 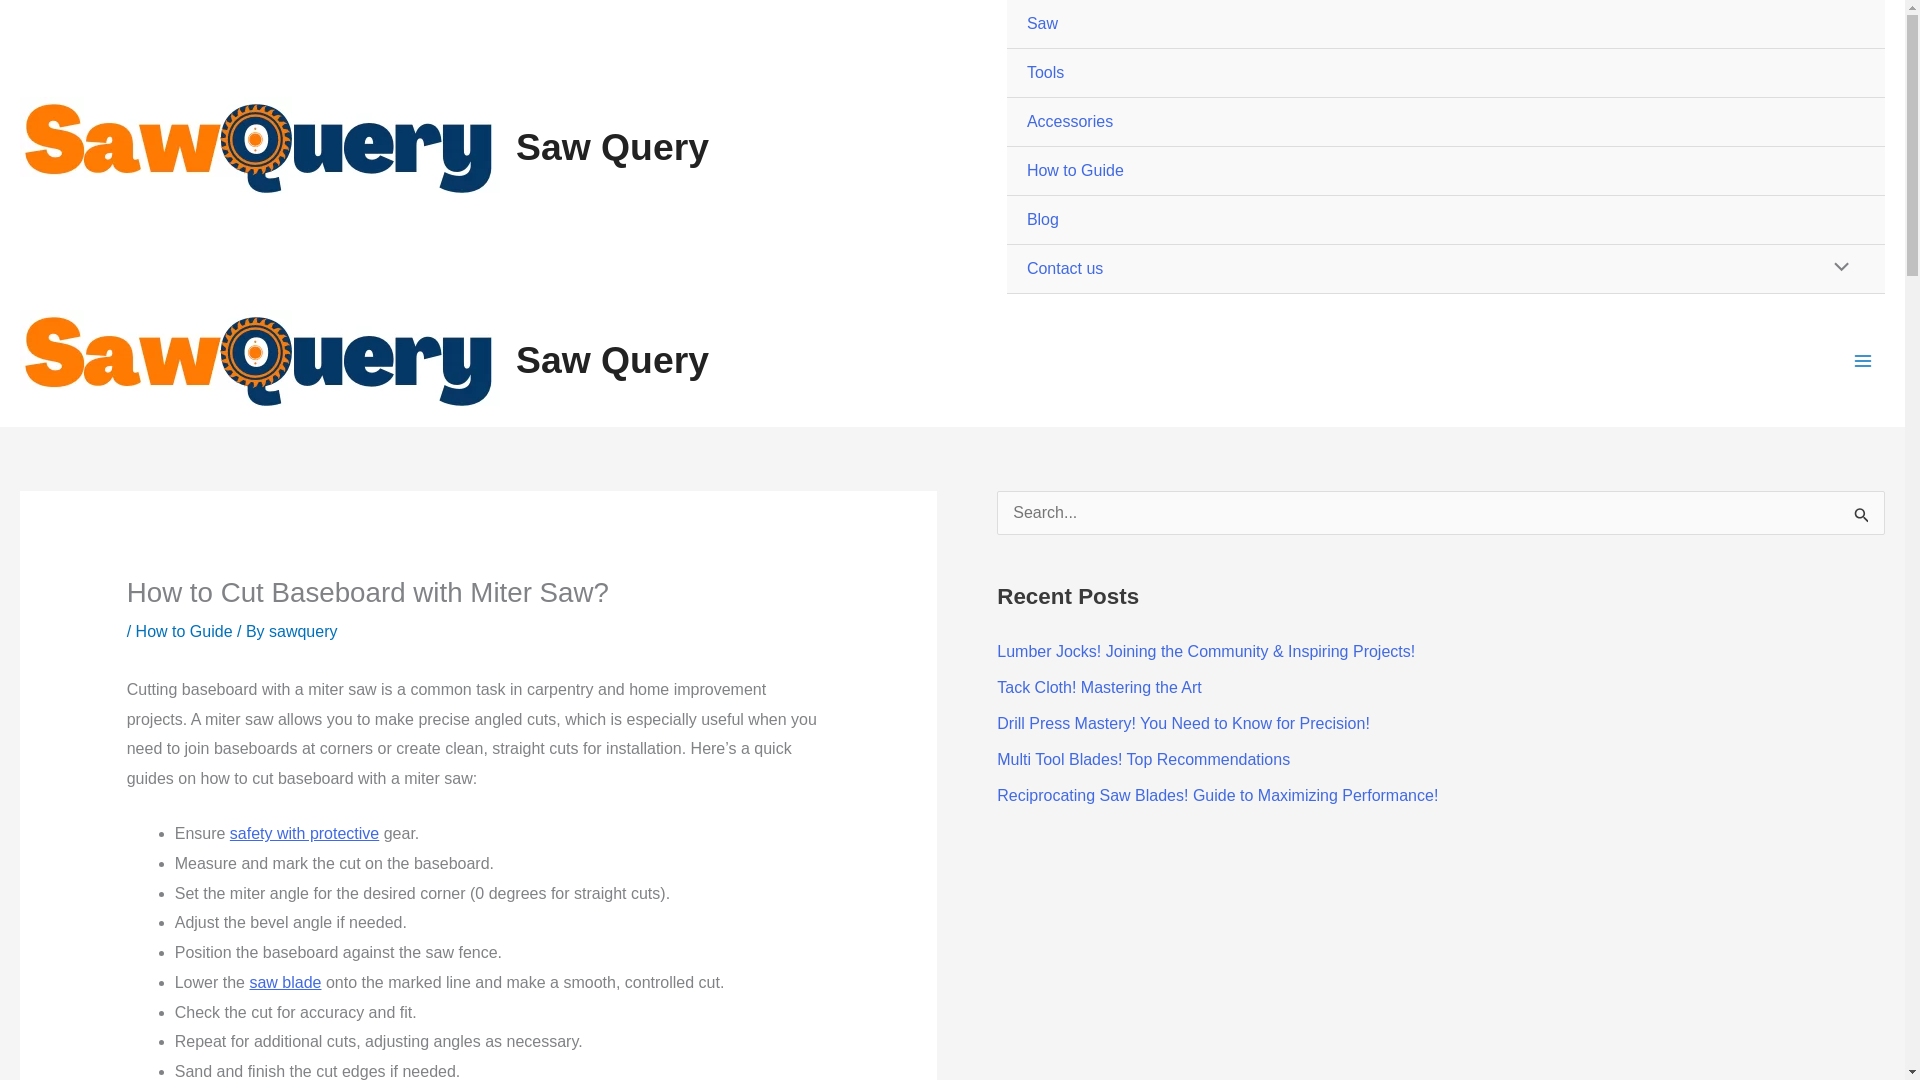 What do you see at coordinates (1446, 24) in the screenshot?
I see `Saw` at bounding box center [1446, 24].